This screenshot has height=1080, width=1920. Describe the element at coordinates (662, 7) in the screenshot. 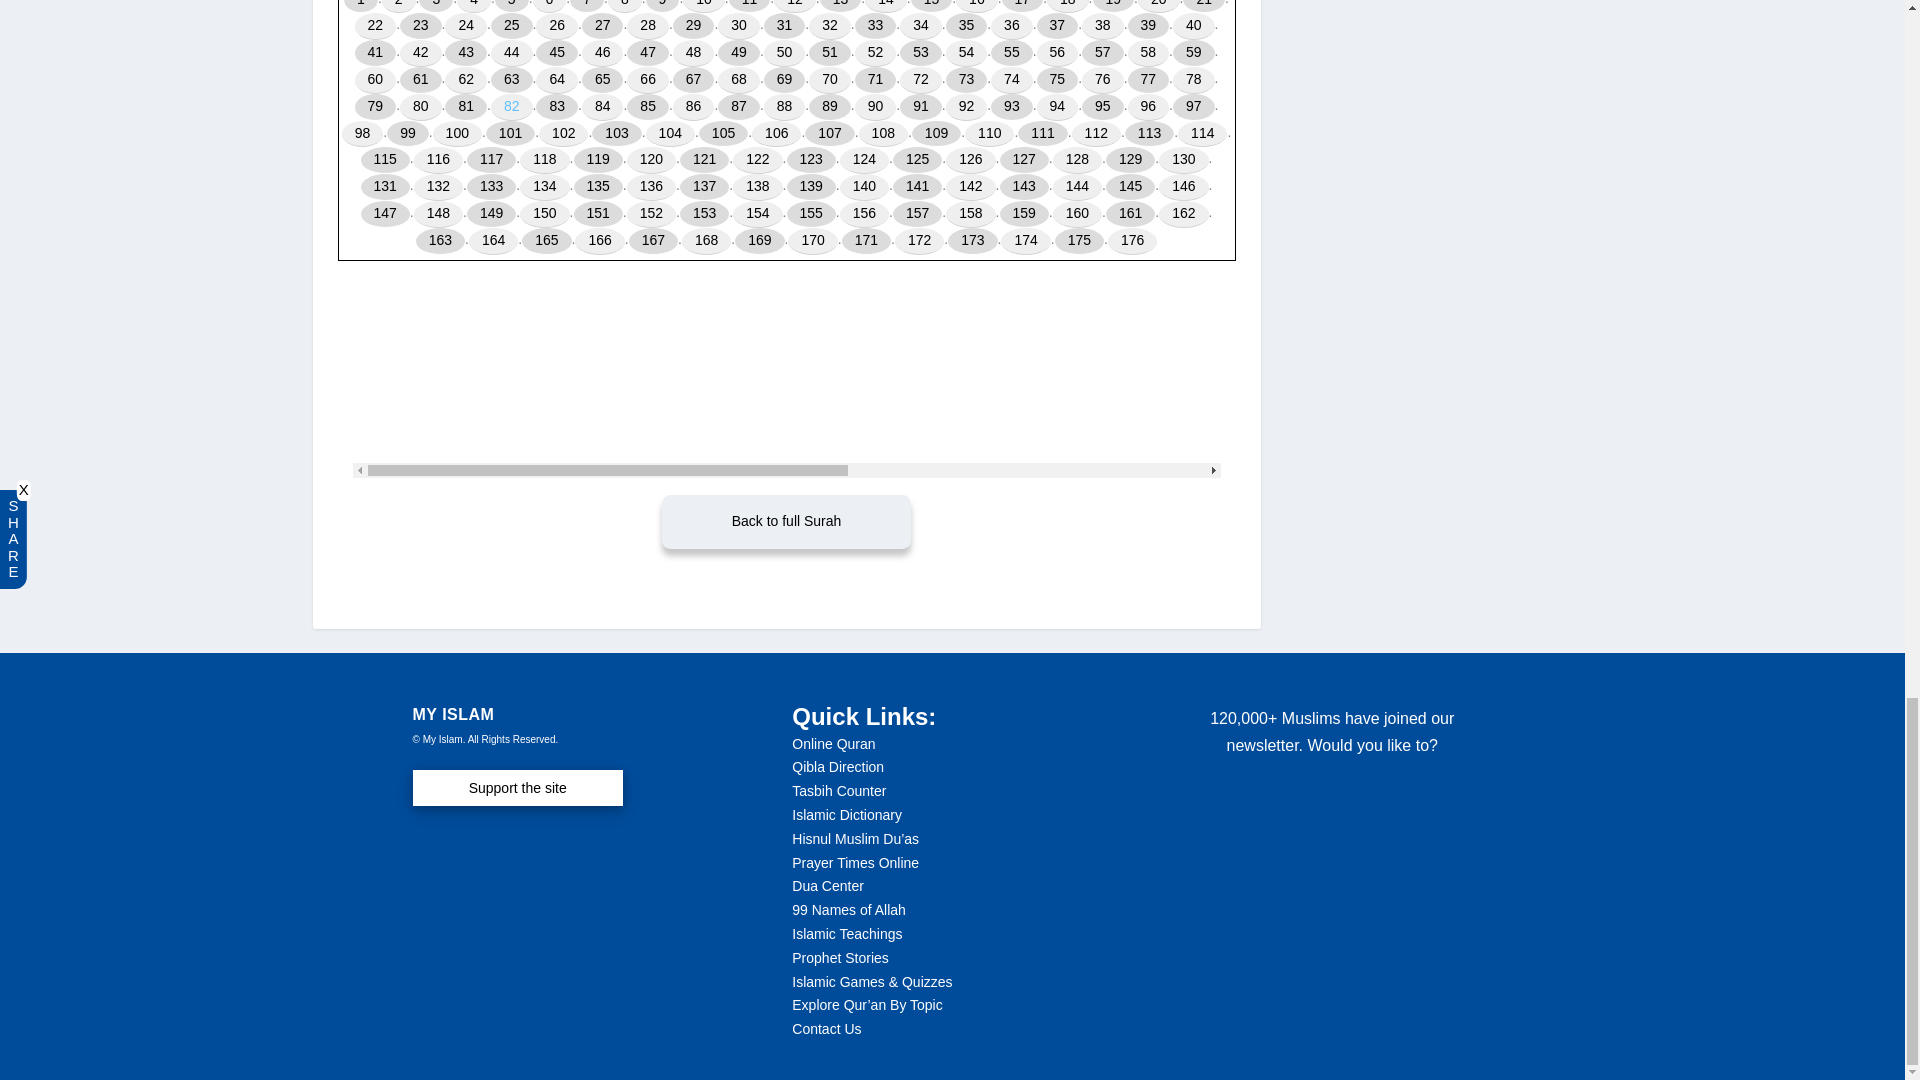

I see `9` at that location.